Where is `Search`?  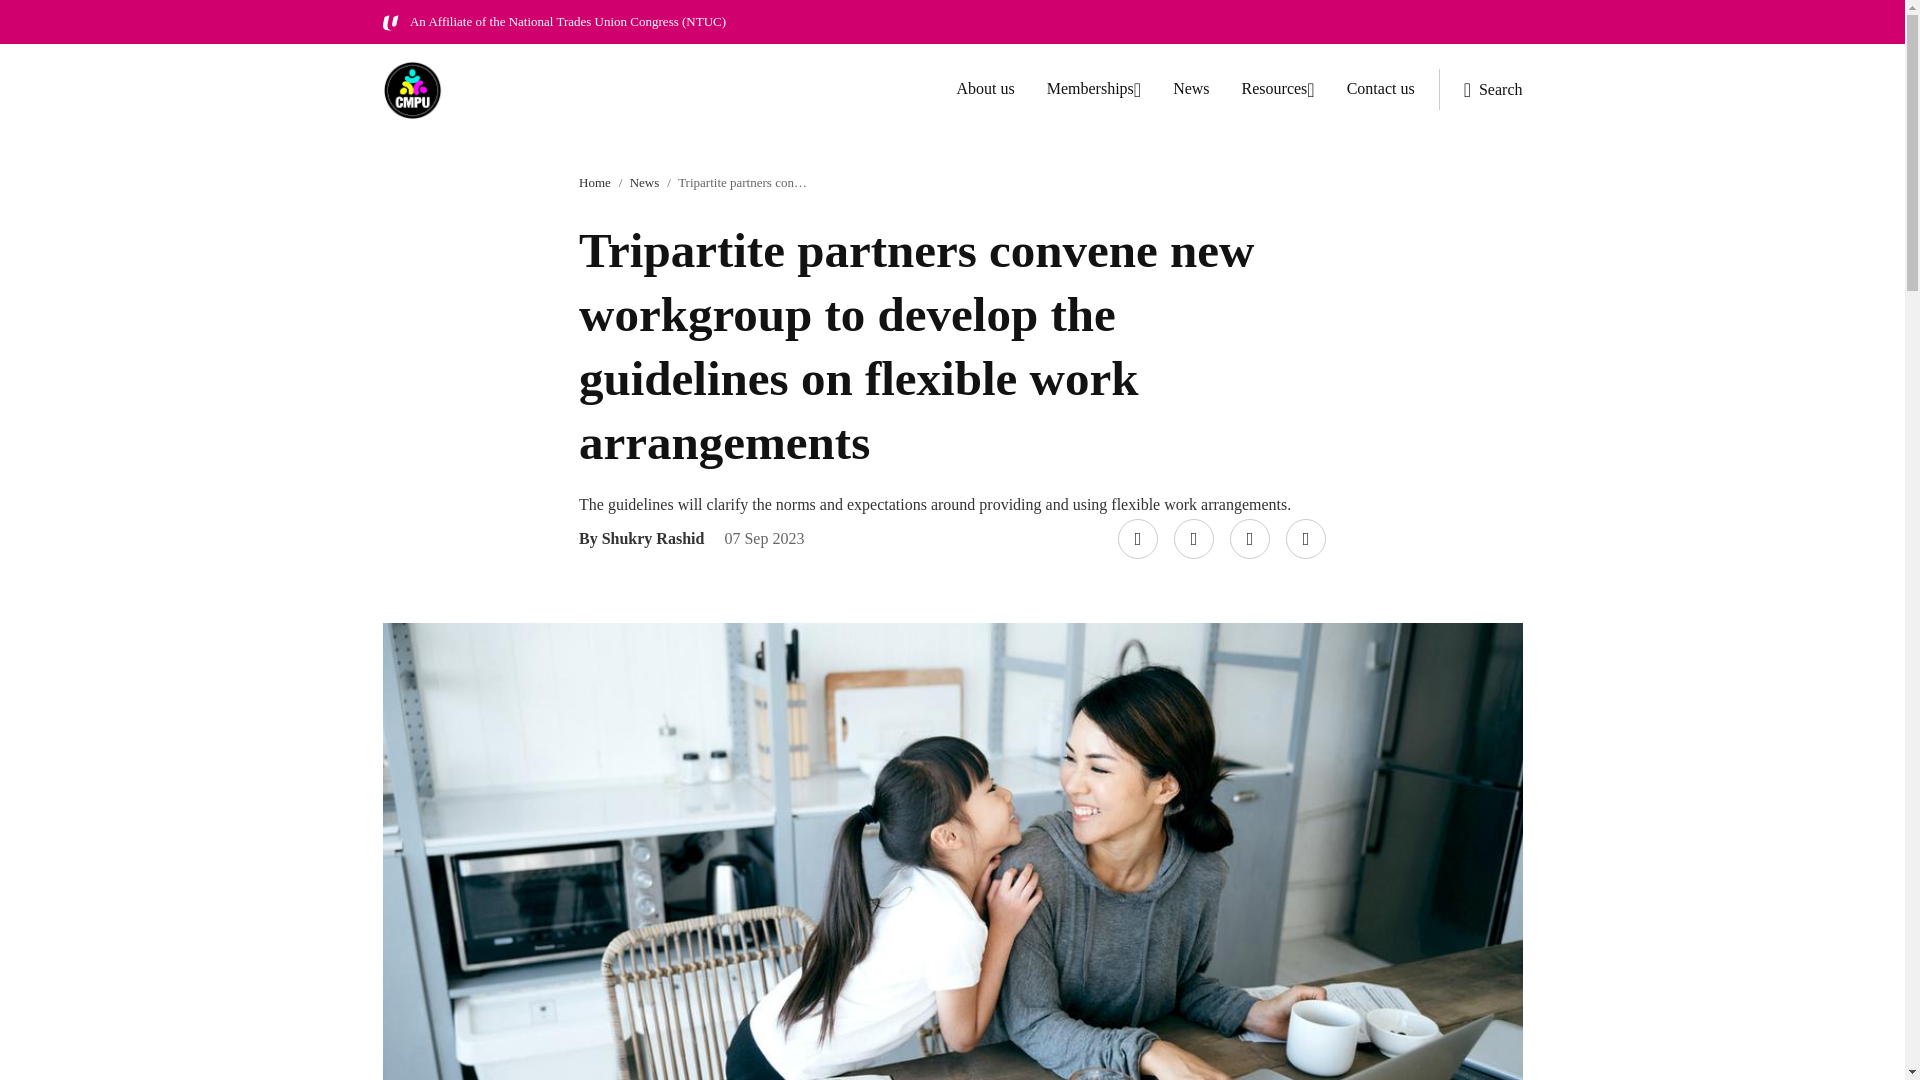
Search is located at coordinates (1480, 90).